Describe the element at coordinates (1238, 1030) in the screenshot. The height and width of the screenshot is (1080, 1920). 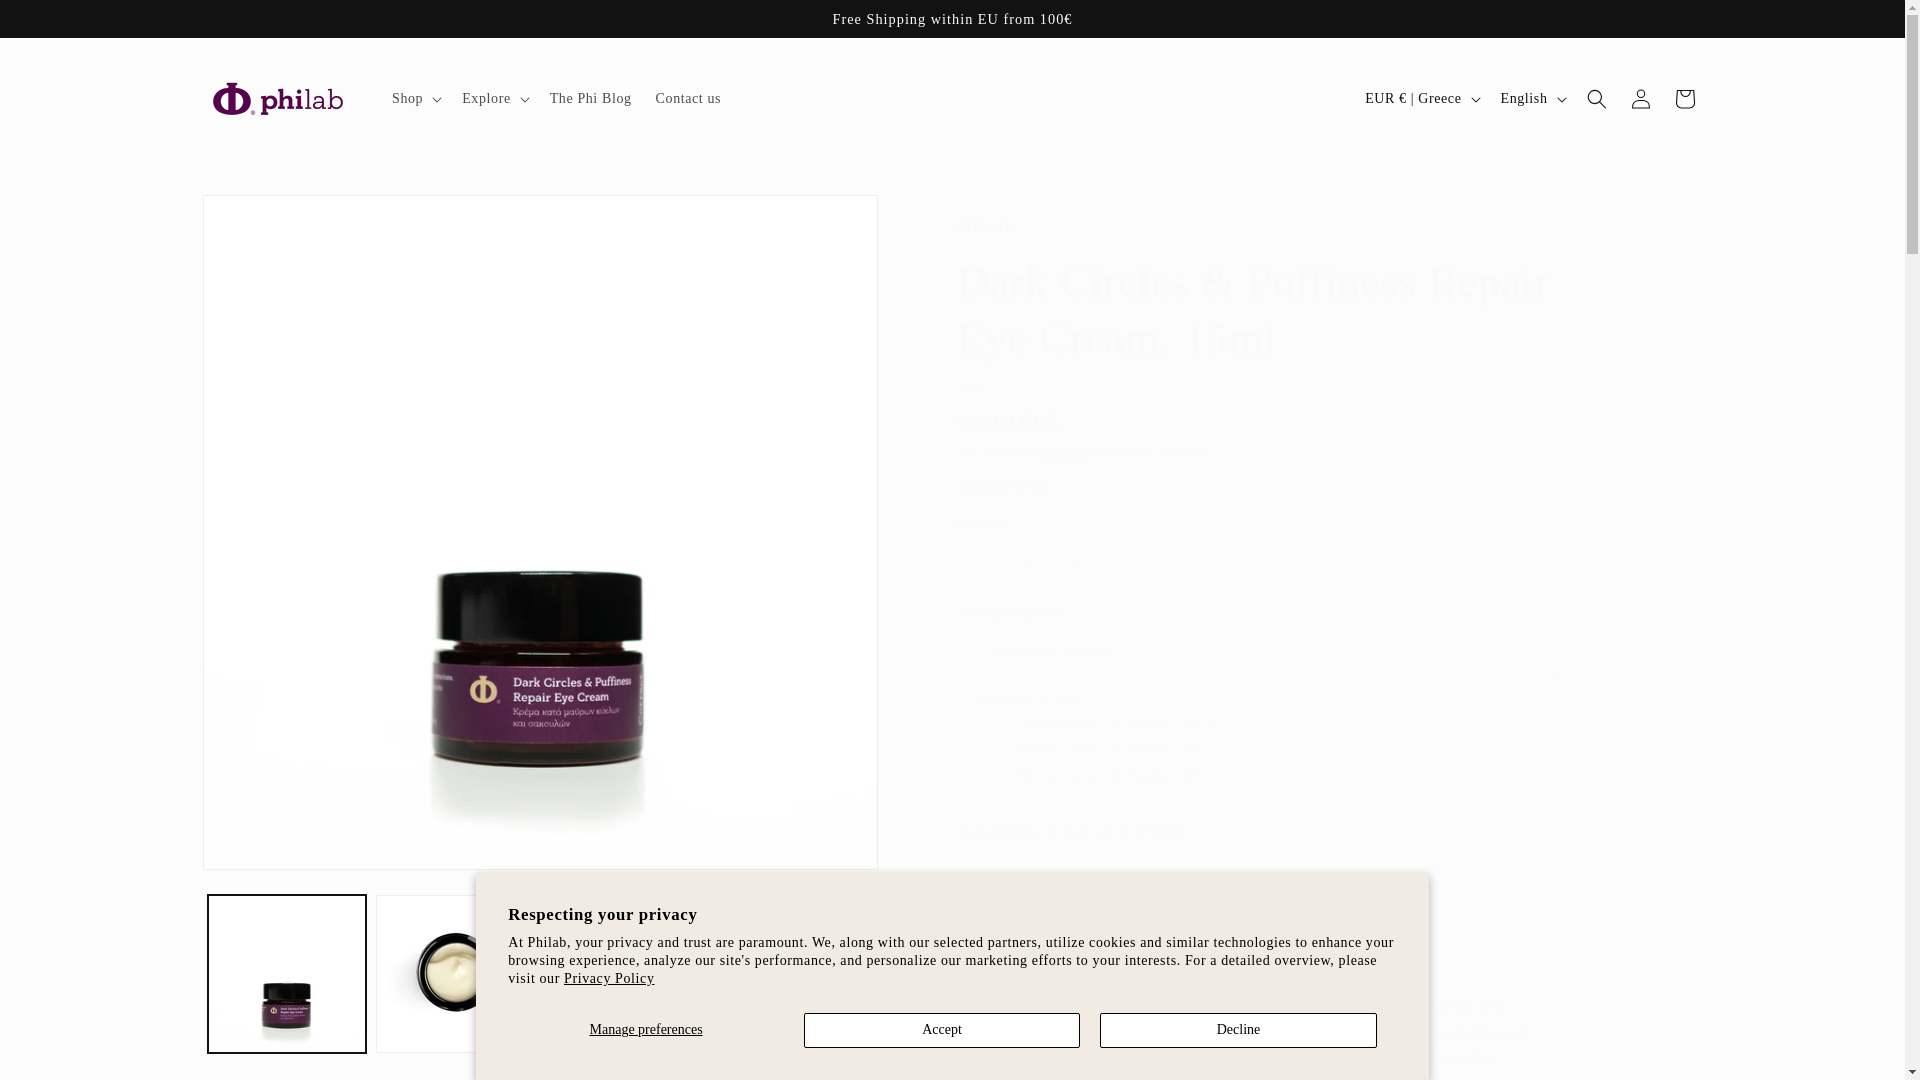
I see `Decline` at that location.